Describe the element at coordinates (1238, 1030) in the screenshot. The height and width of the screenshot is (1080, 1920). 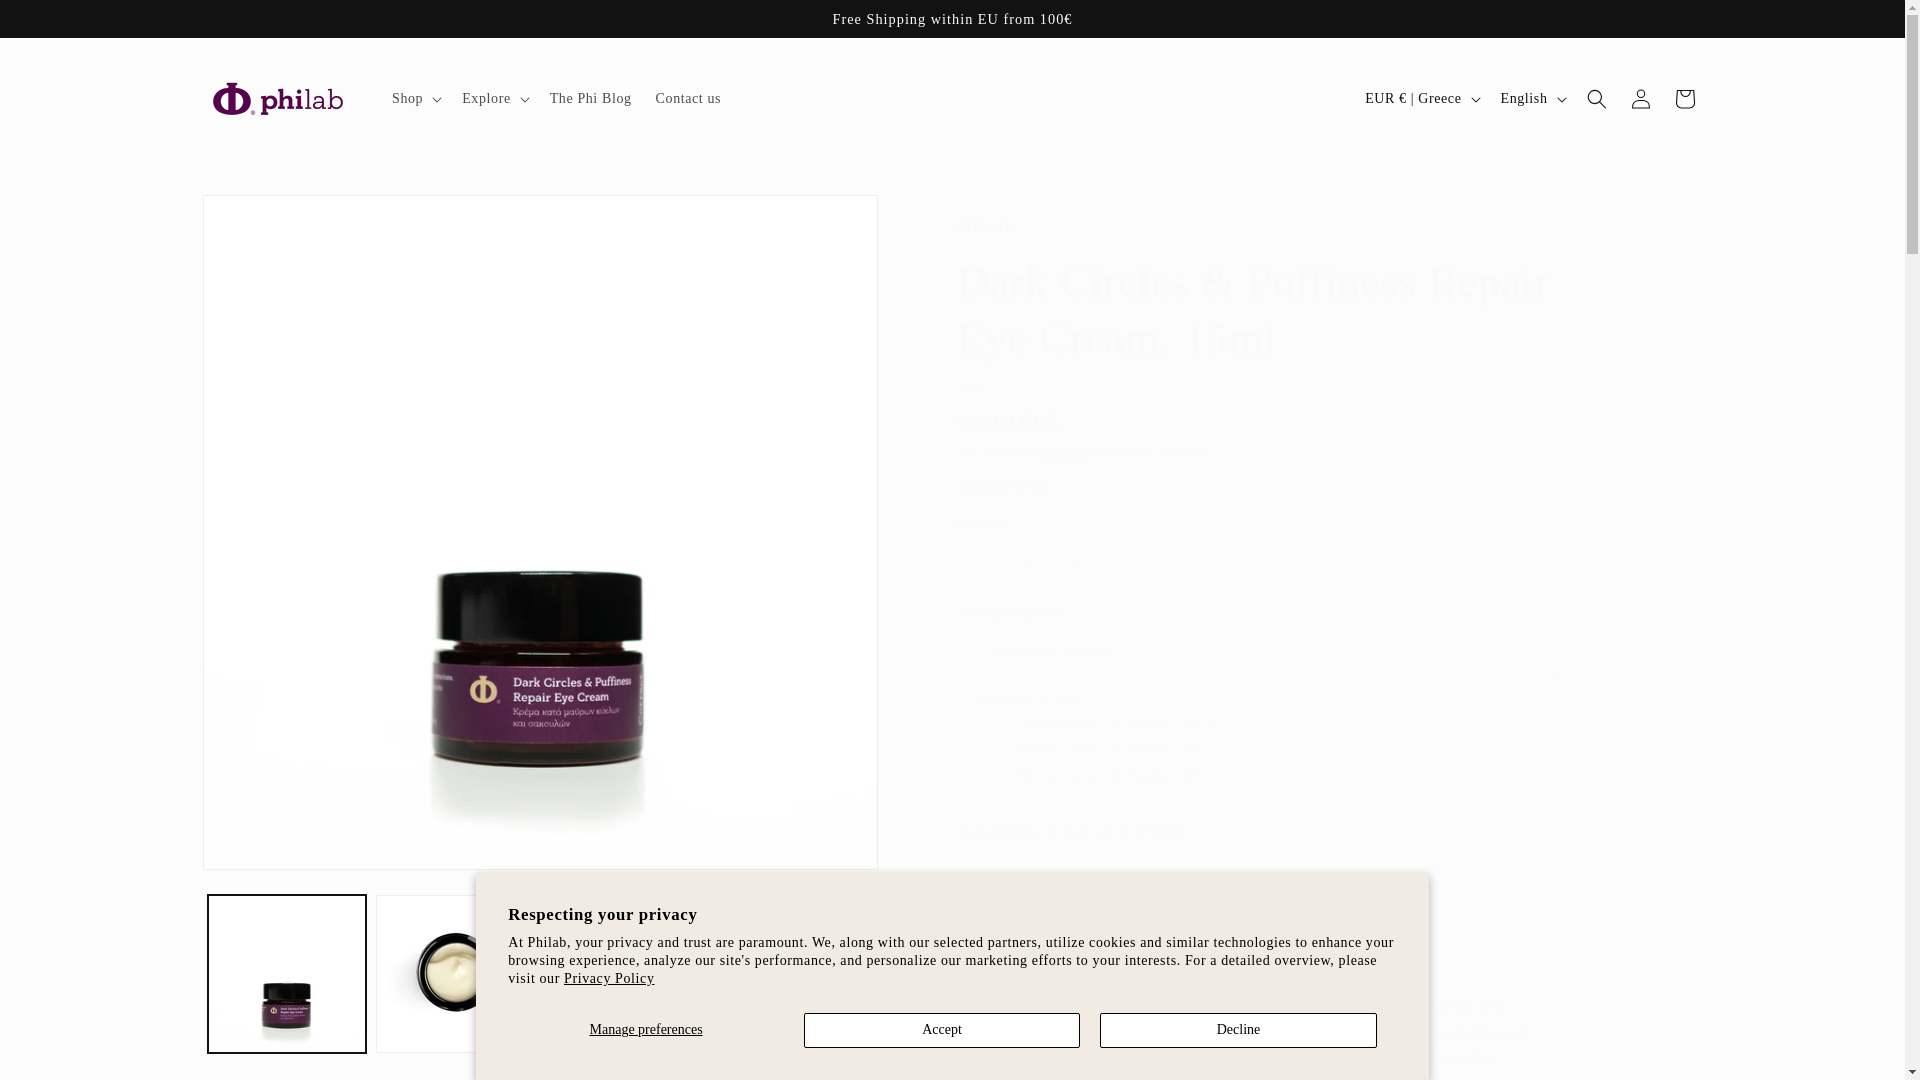
I see `Decline` at that location.